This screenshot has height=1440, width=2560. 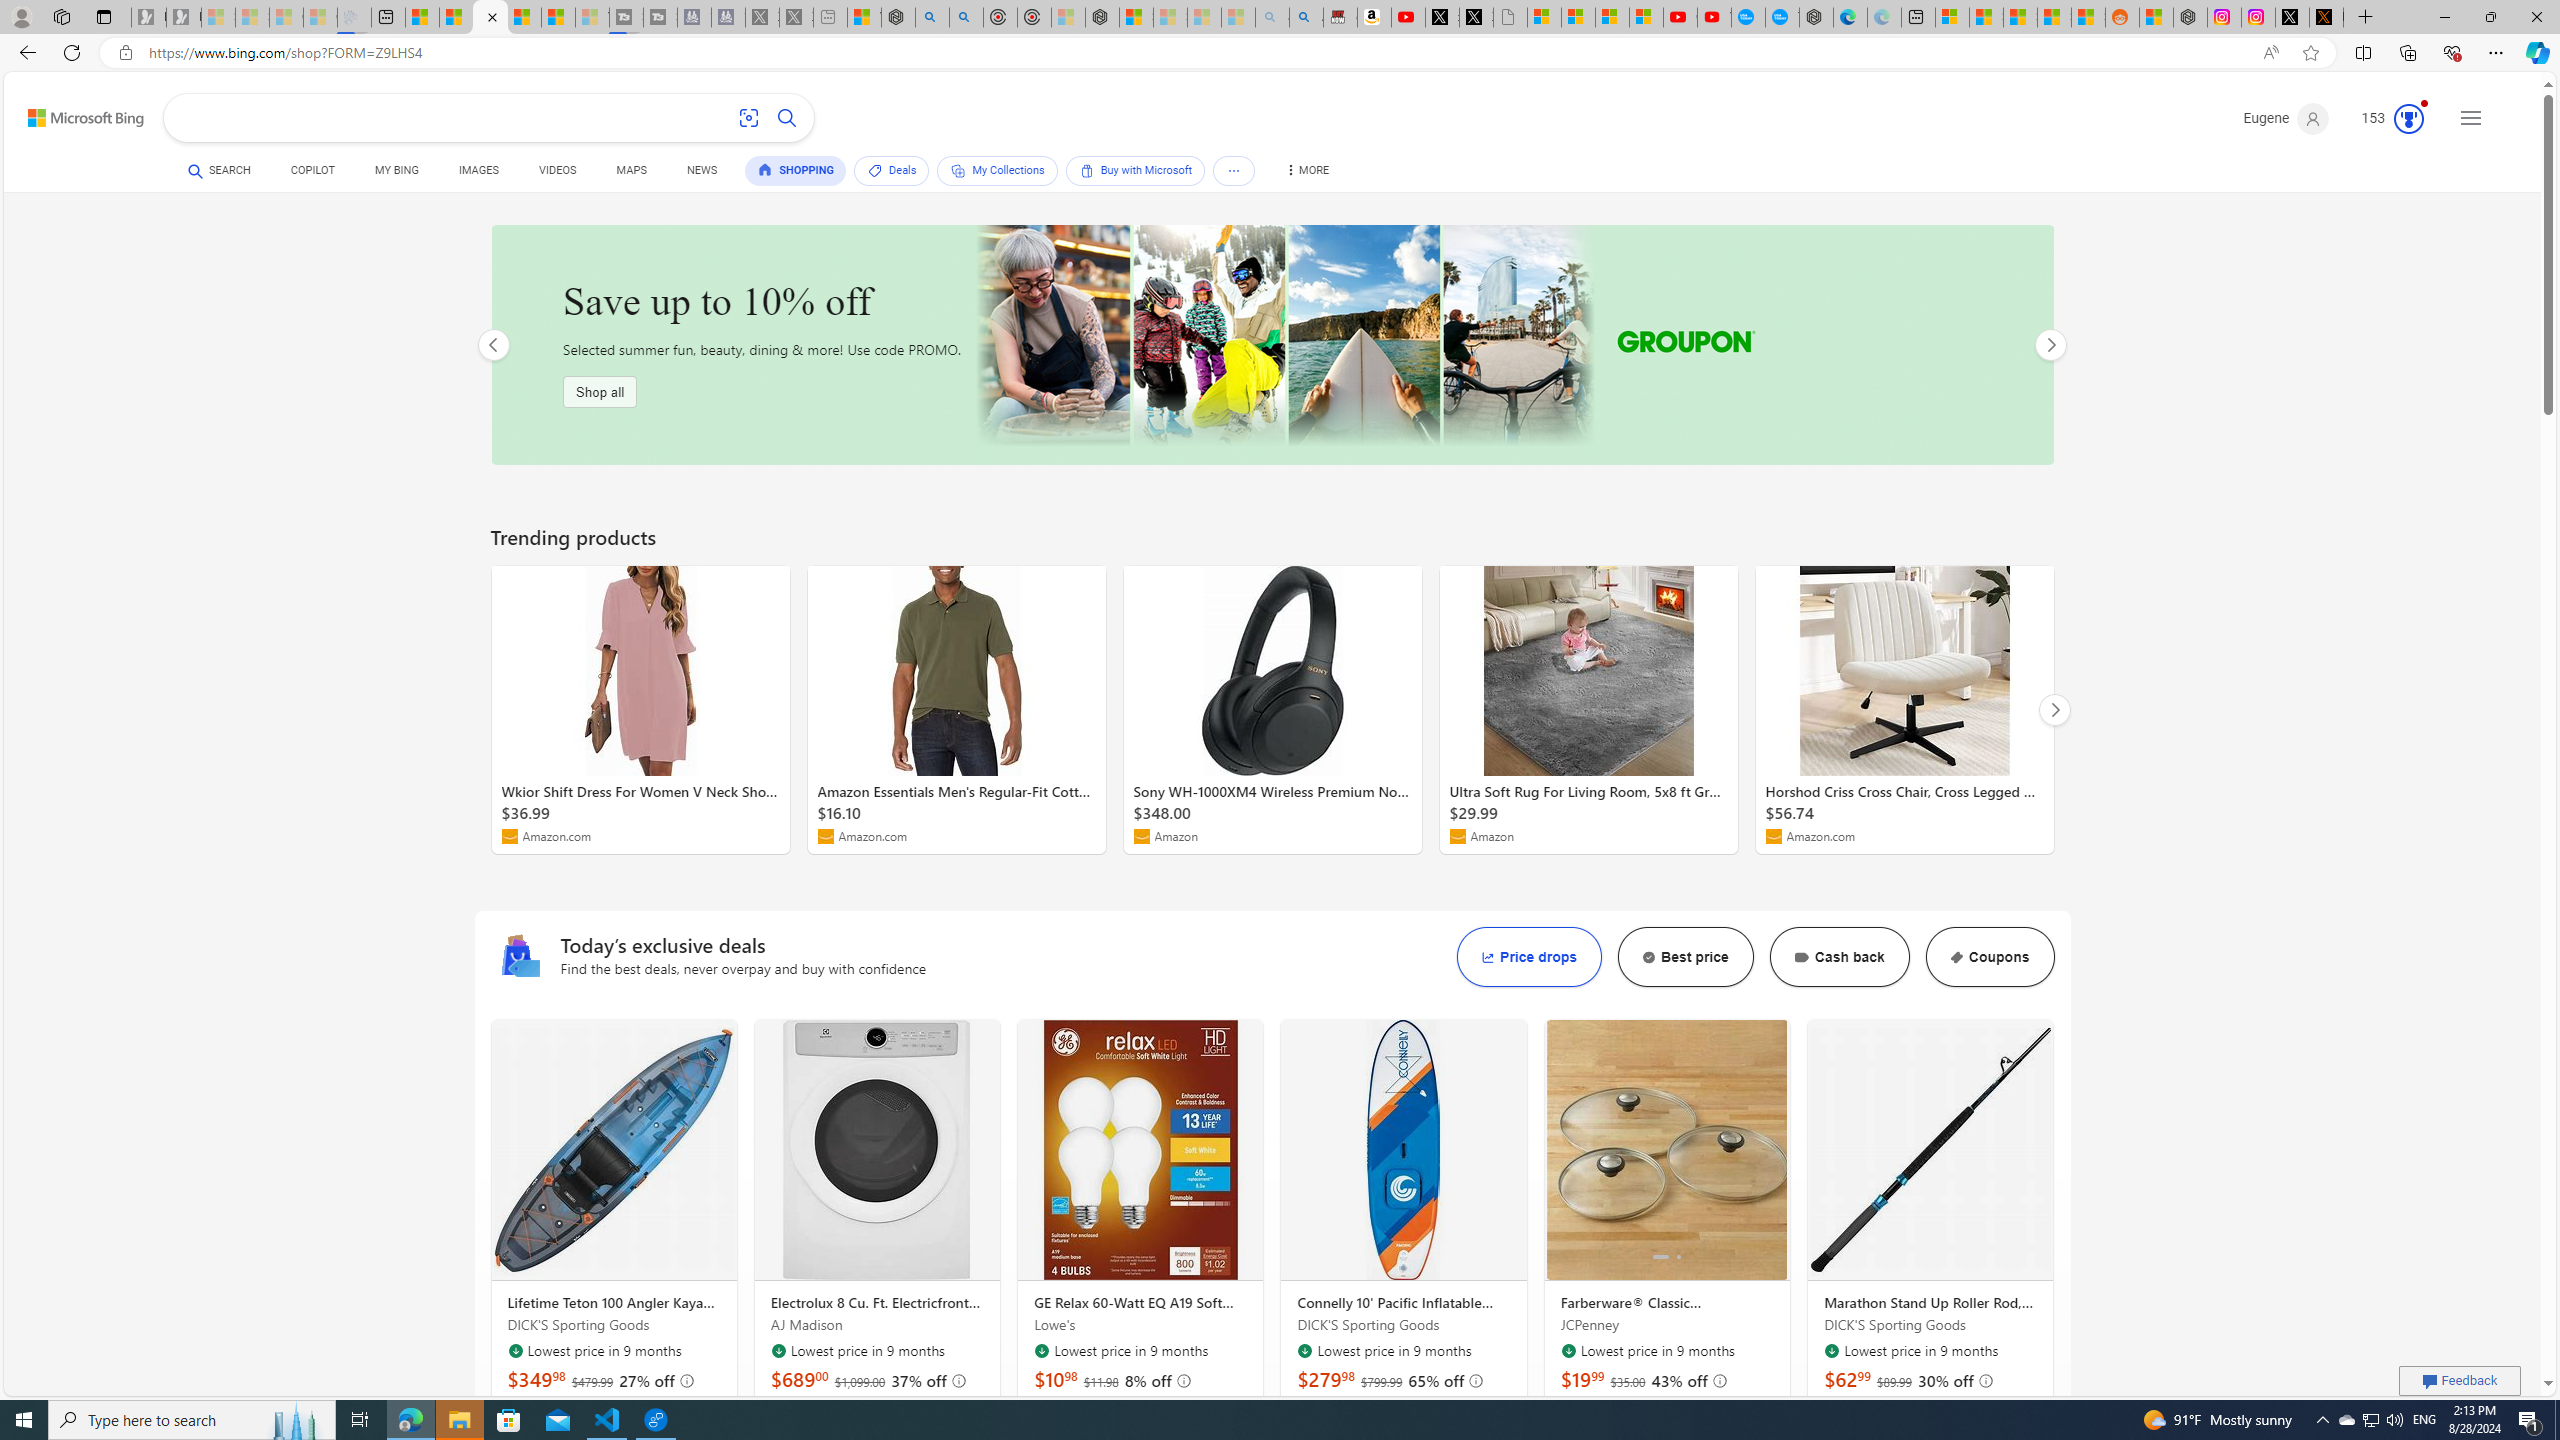 I want to click on Nordace - Summer Adventures 2024, so click(x=2190, y=17).